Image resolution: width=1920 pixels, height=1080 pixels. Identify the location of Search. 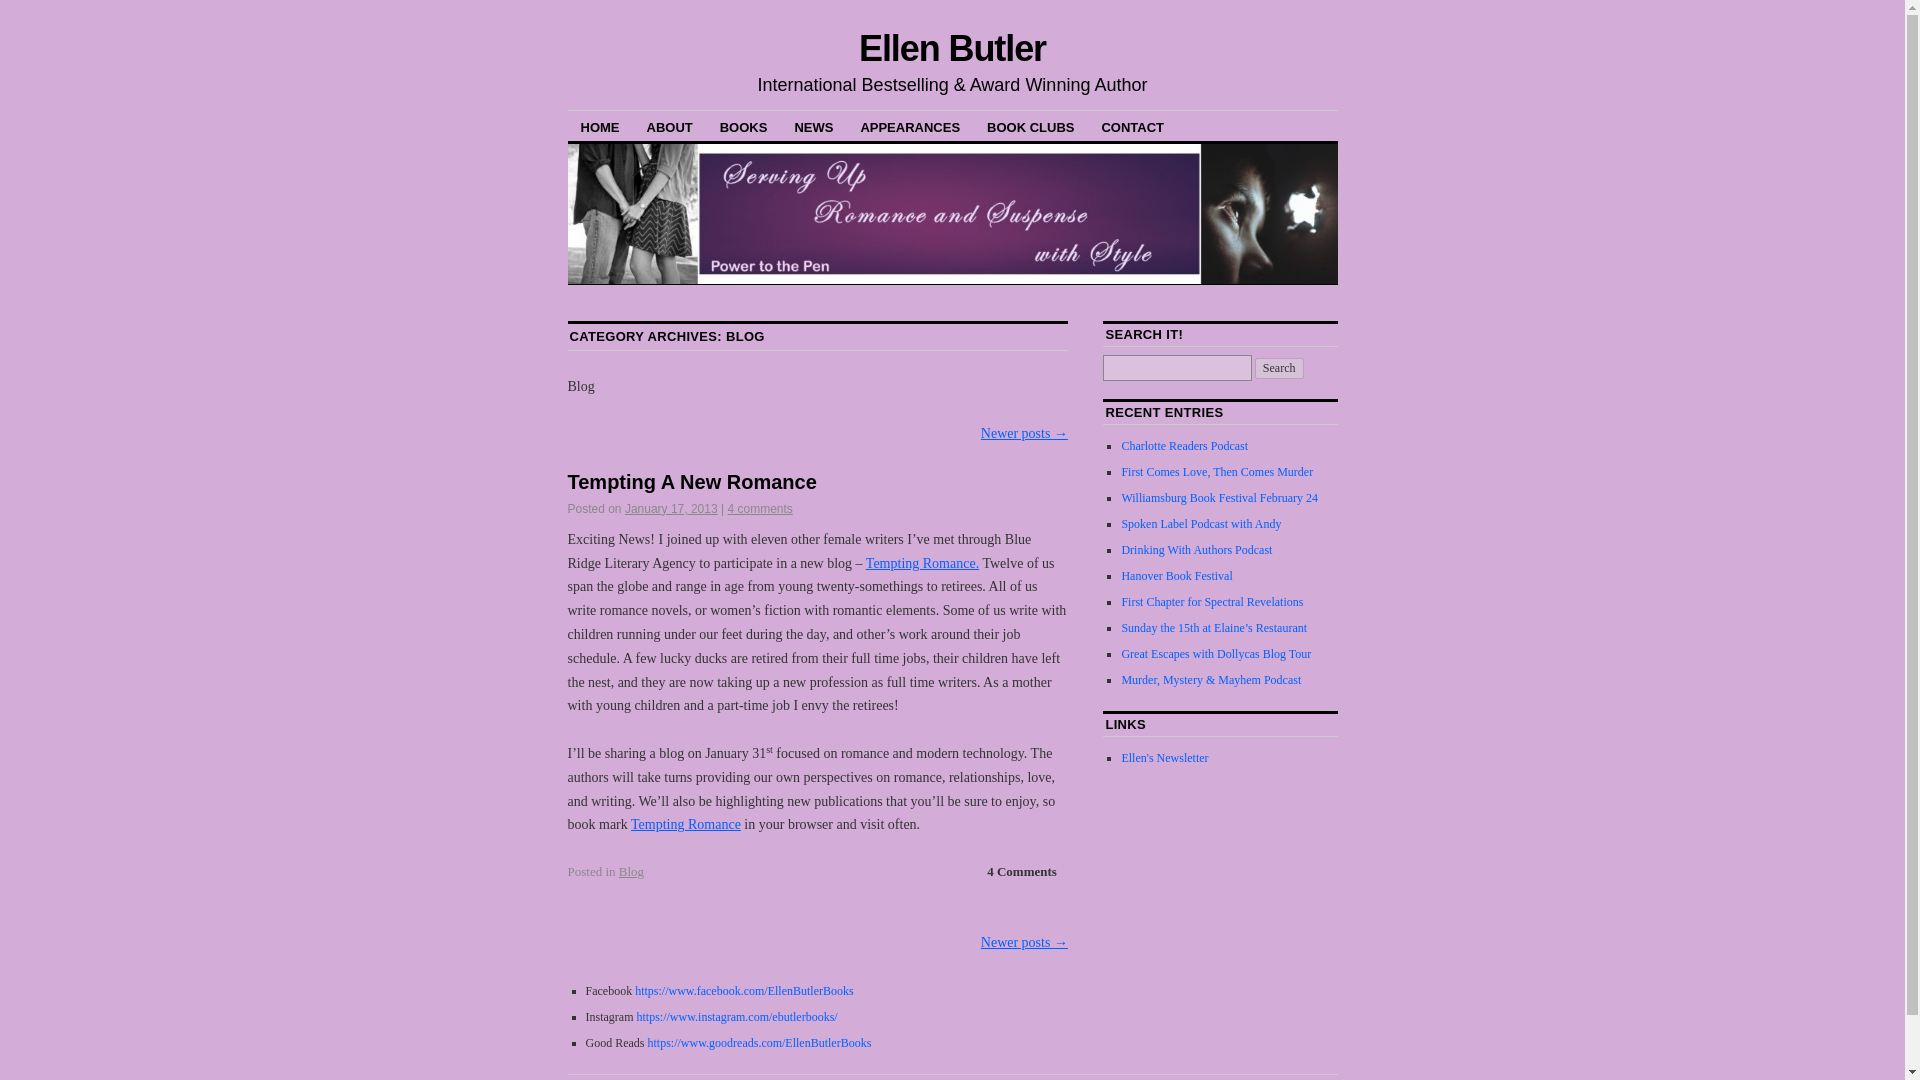
(1279, 368).